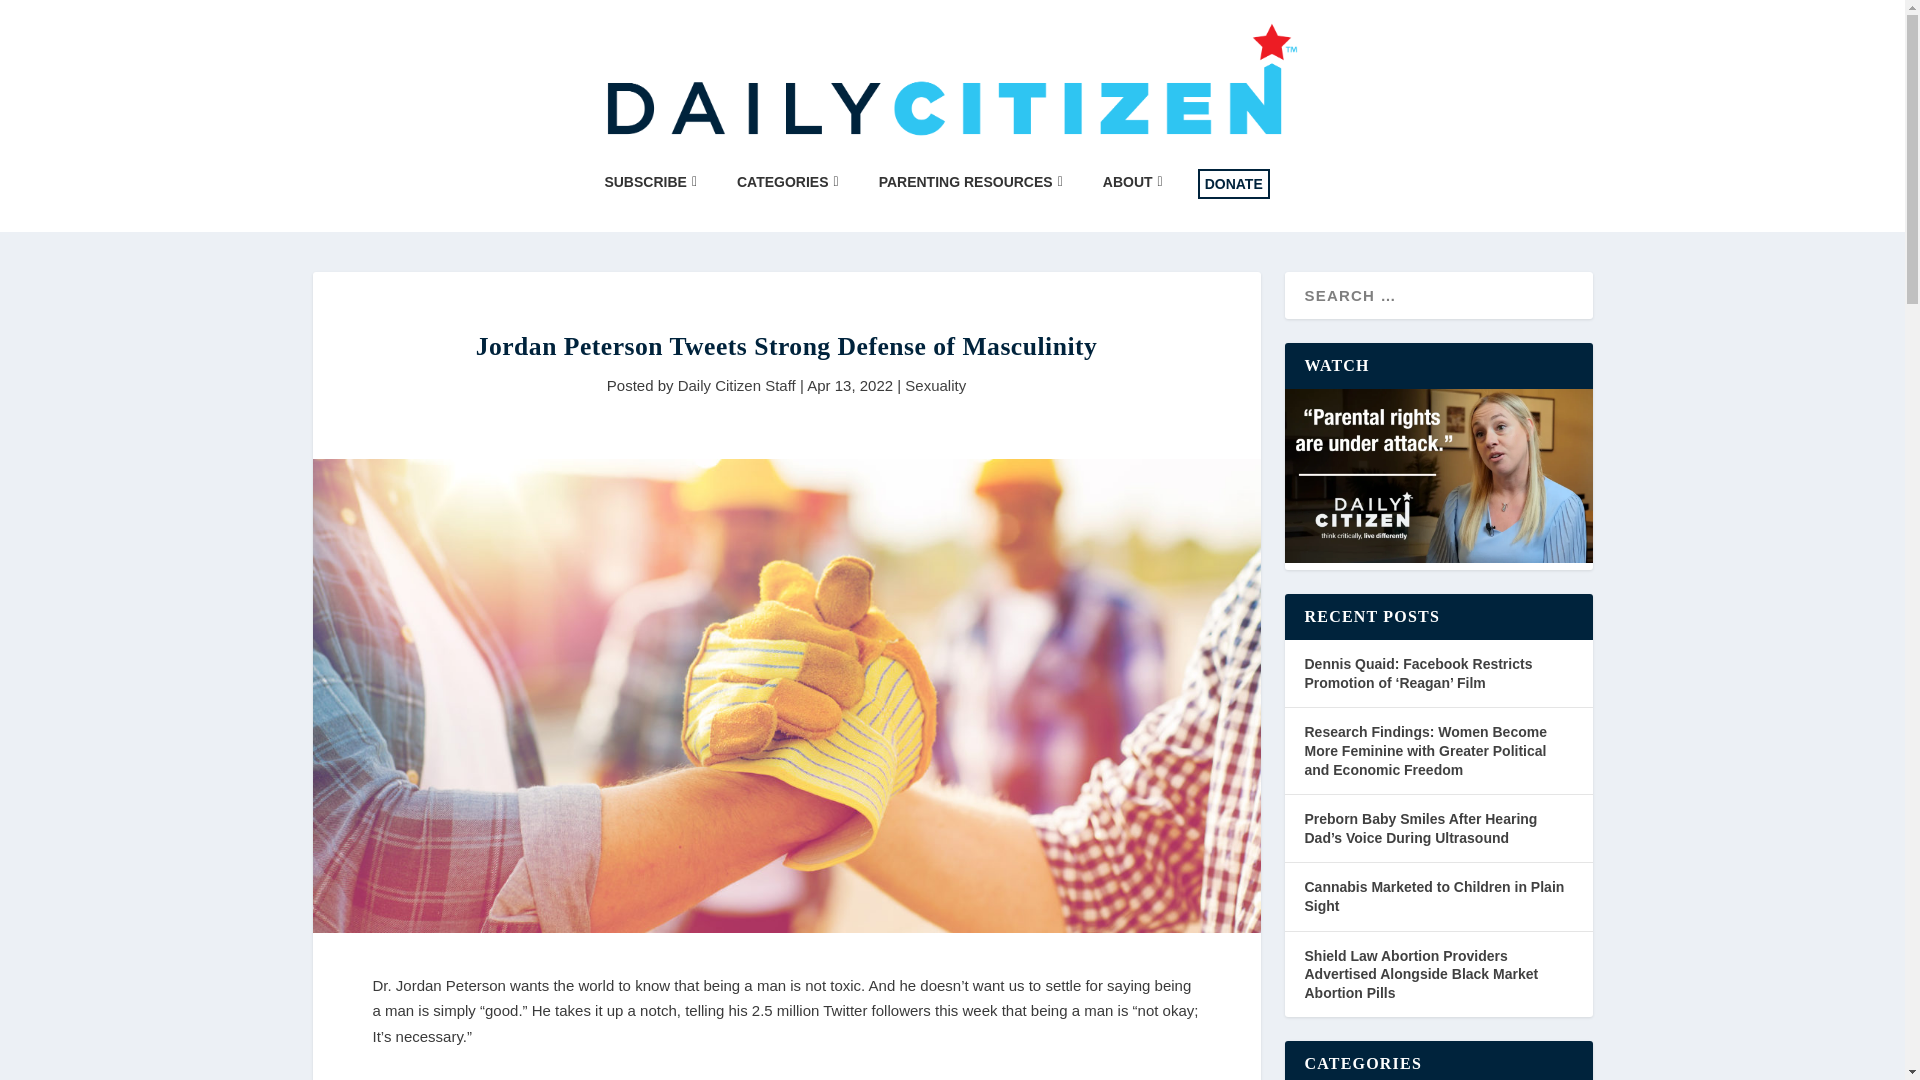  What do you see at coordinates (1234, 183) in the screenshot?
I see `DONATE` at bounding box center [1234, 183].